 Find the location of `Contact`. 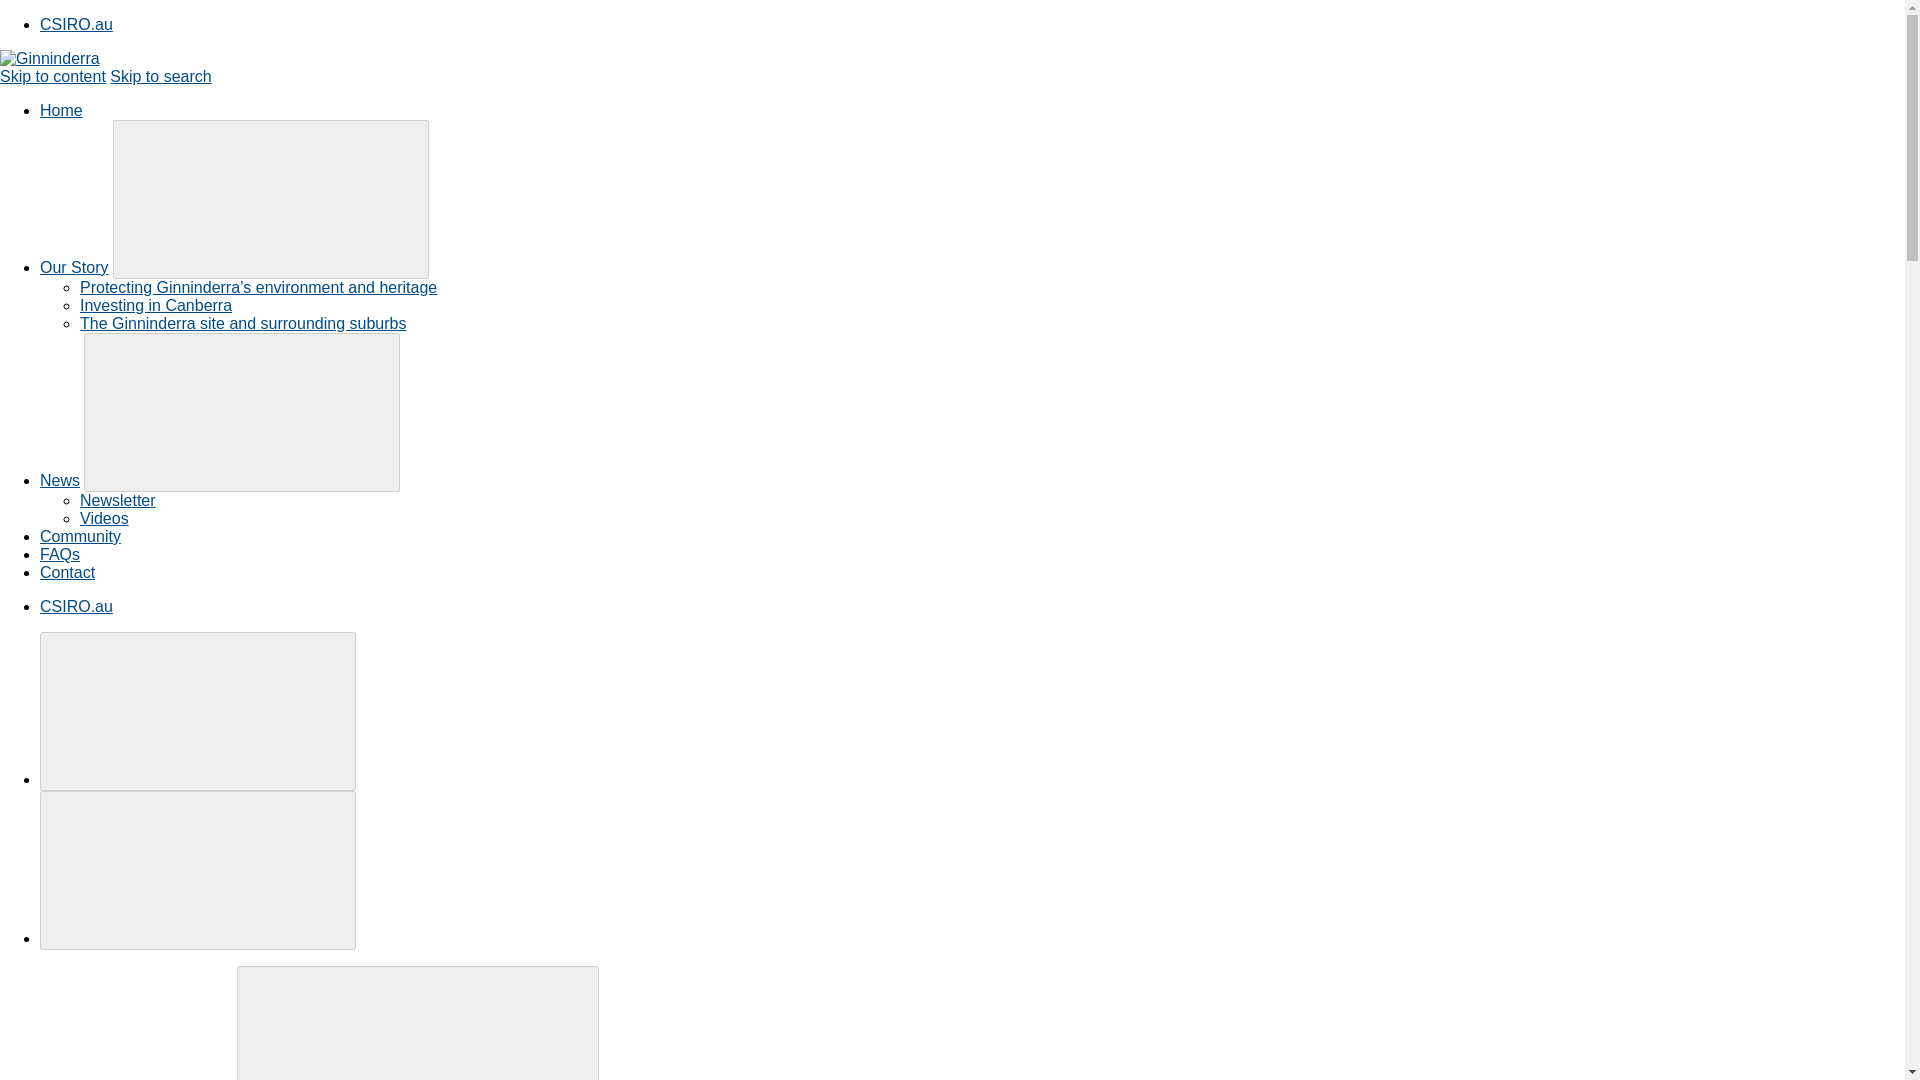

Contact is located at coordinates (67, 572).